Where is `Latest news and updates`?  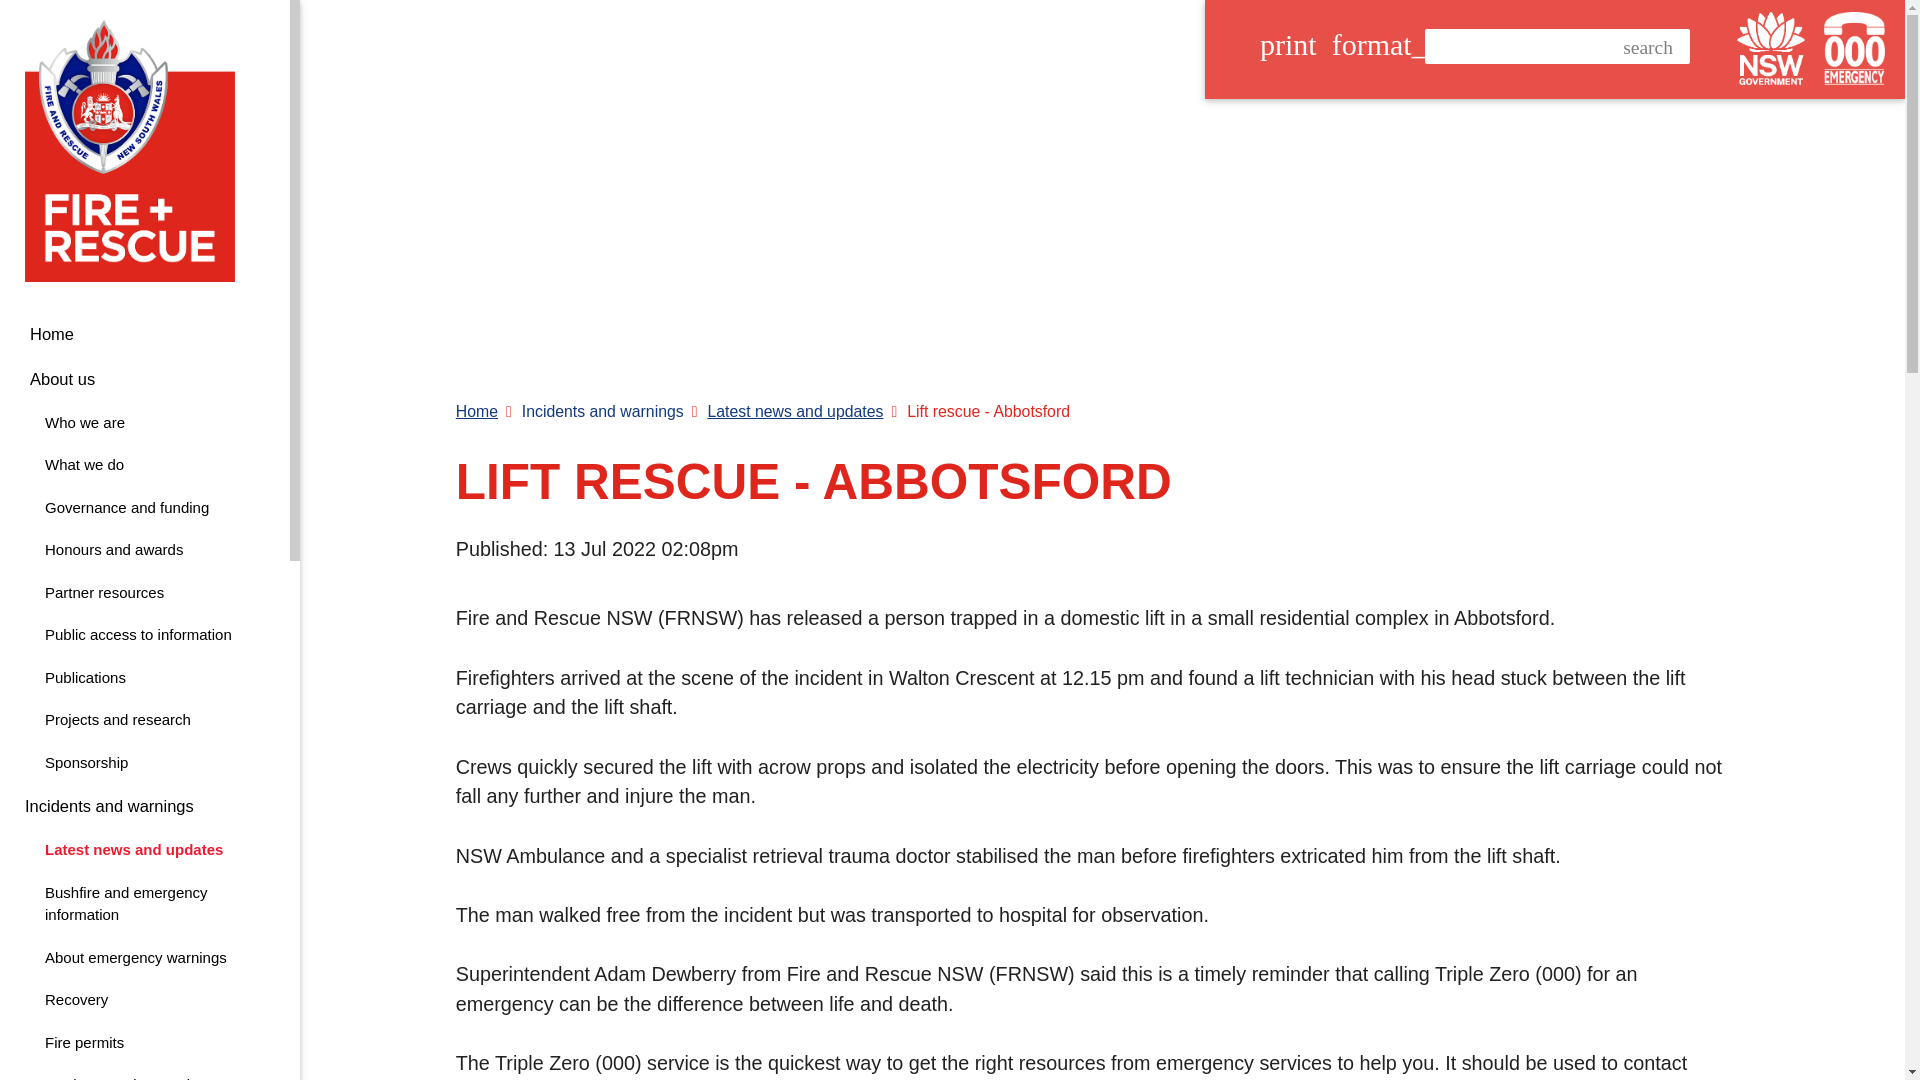
Latest news and updates is located at coordinates (144, 850).